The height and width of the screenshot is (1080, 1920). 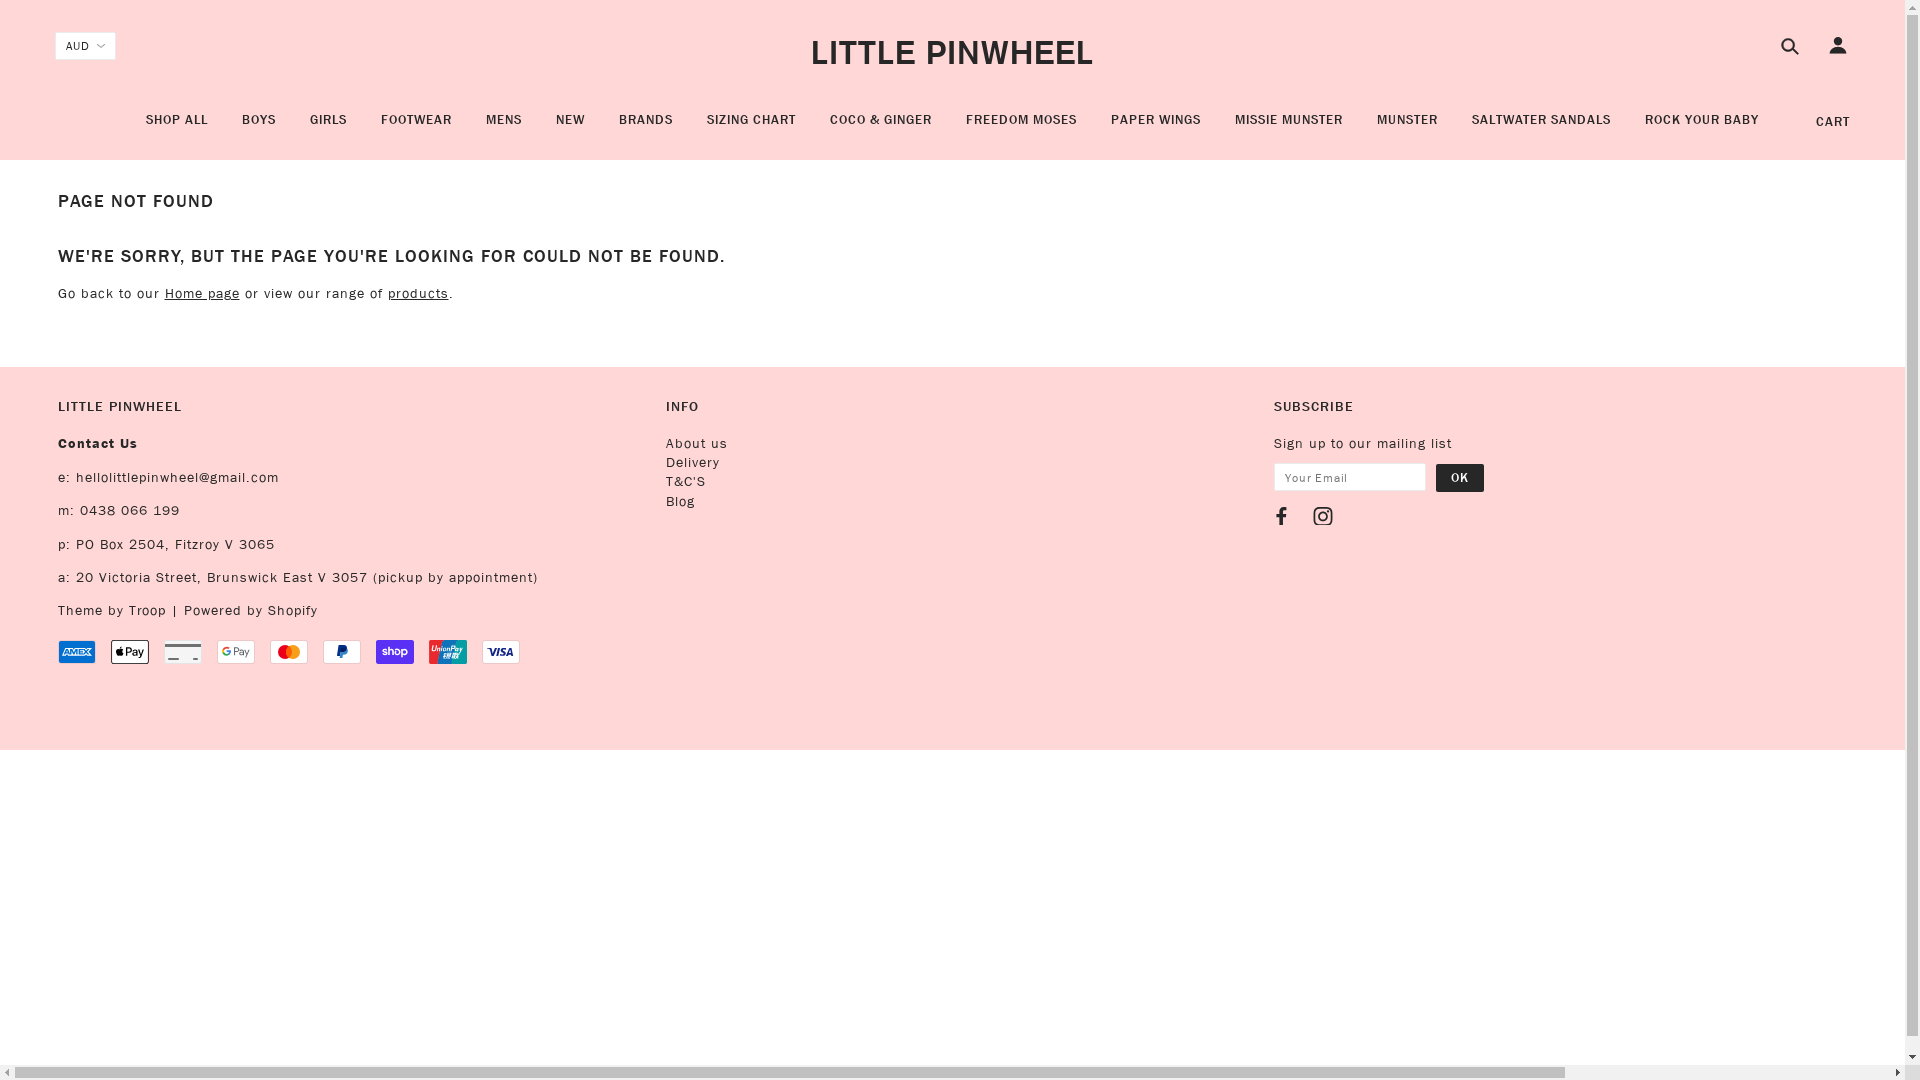 I want to click on SHOP ALL, so click(x=177, y=128).